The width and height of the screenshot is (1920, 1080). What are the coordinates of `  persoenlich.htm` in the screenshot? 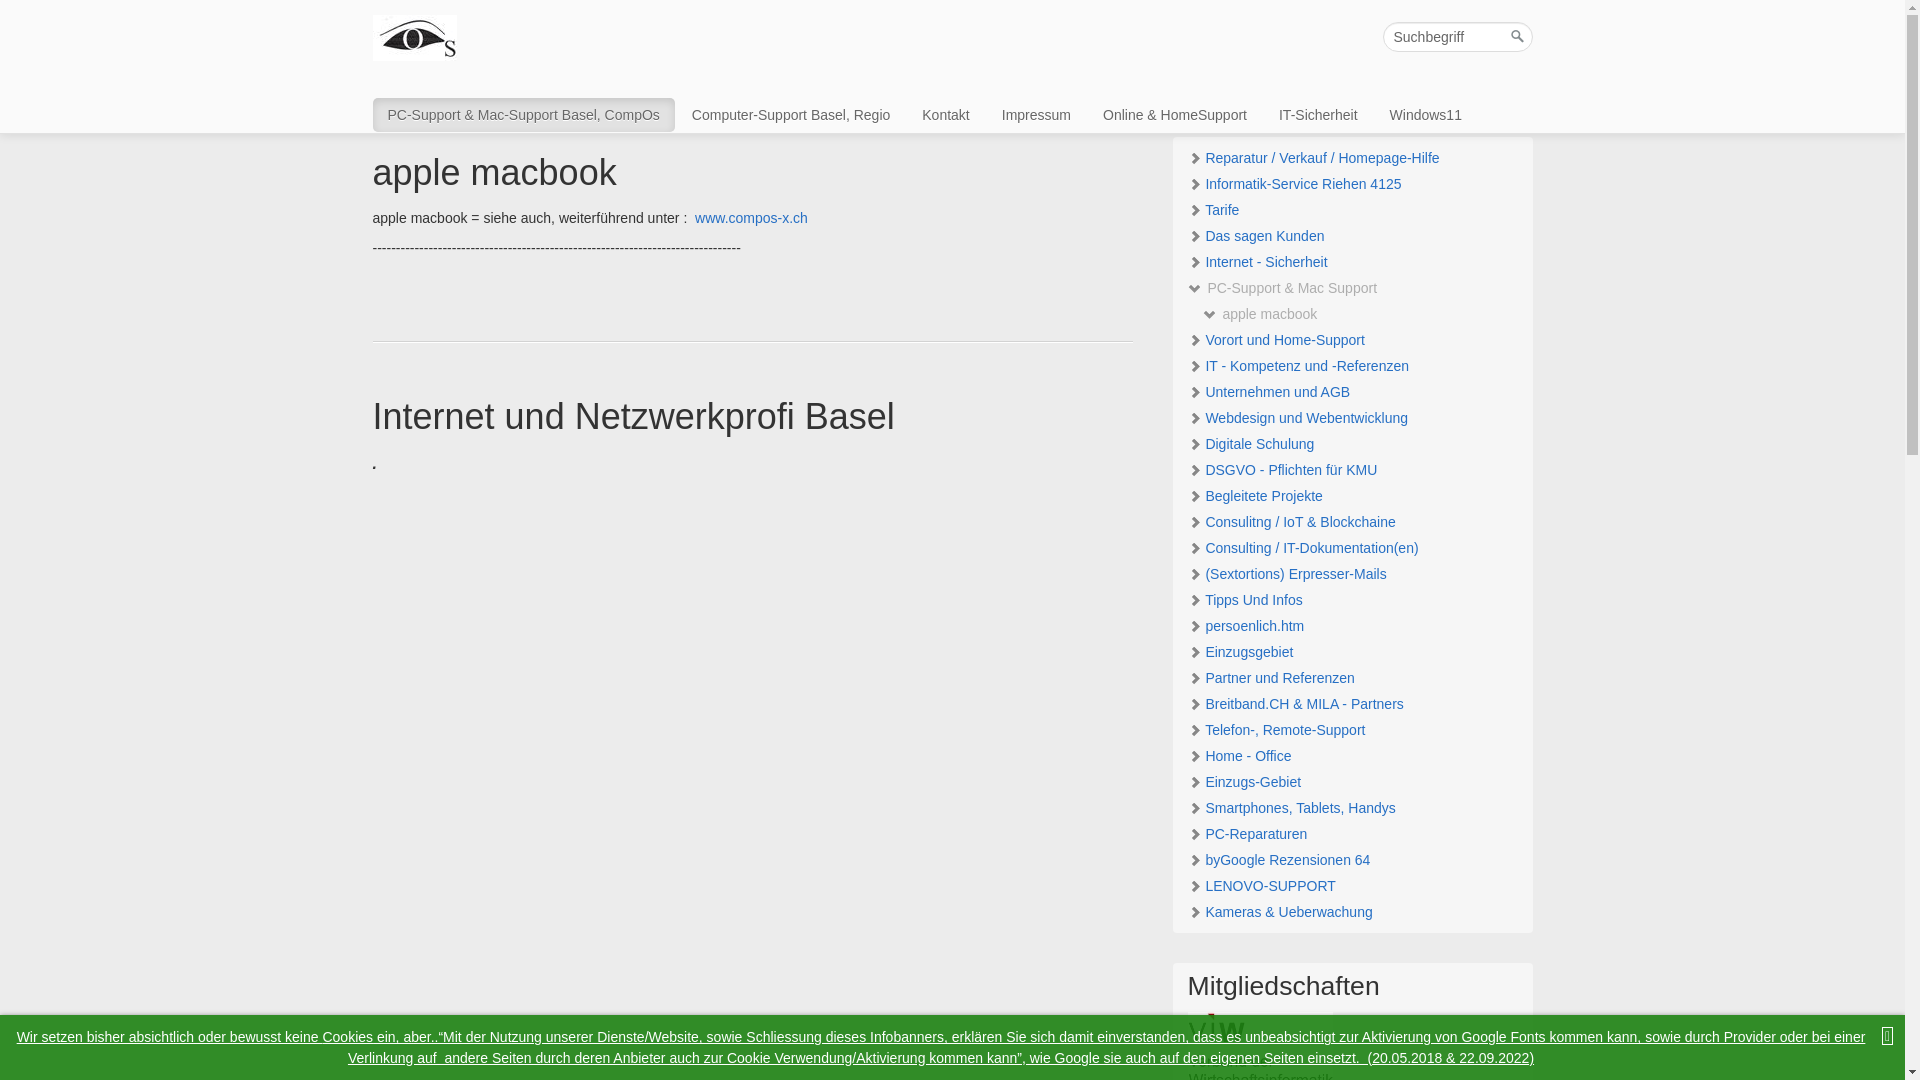 It's located at (1352, 626).